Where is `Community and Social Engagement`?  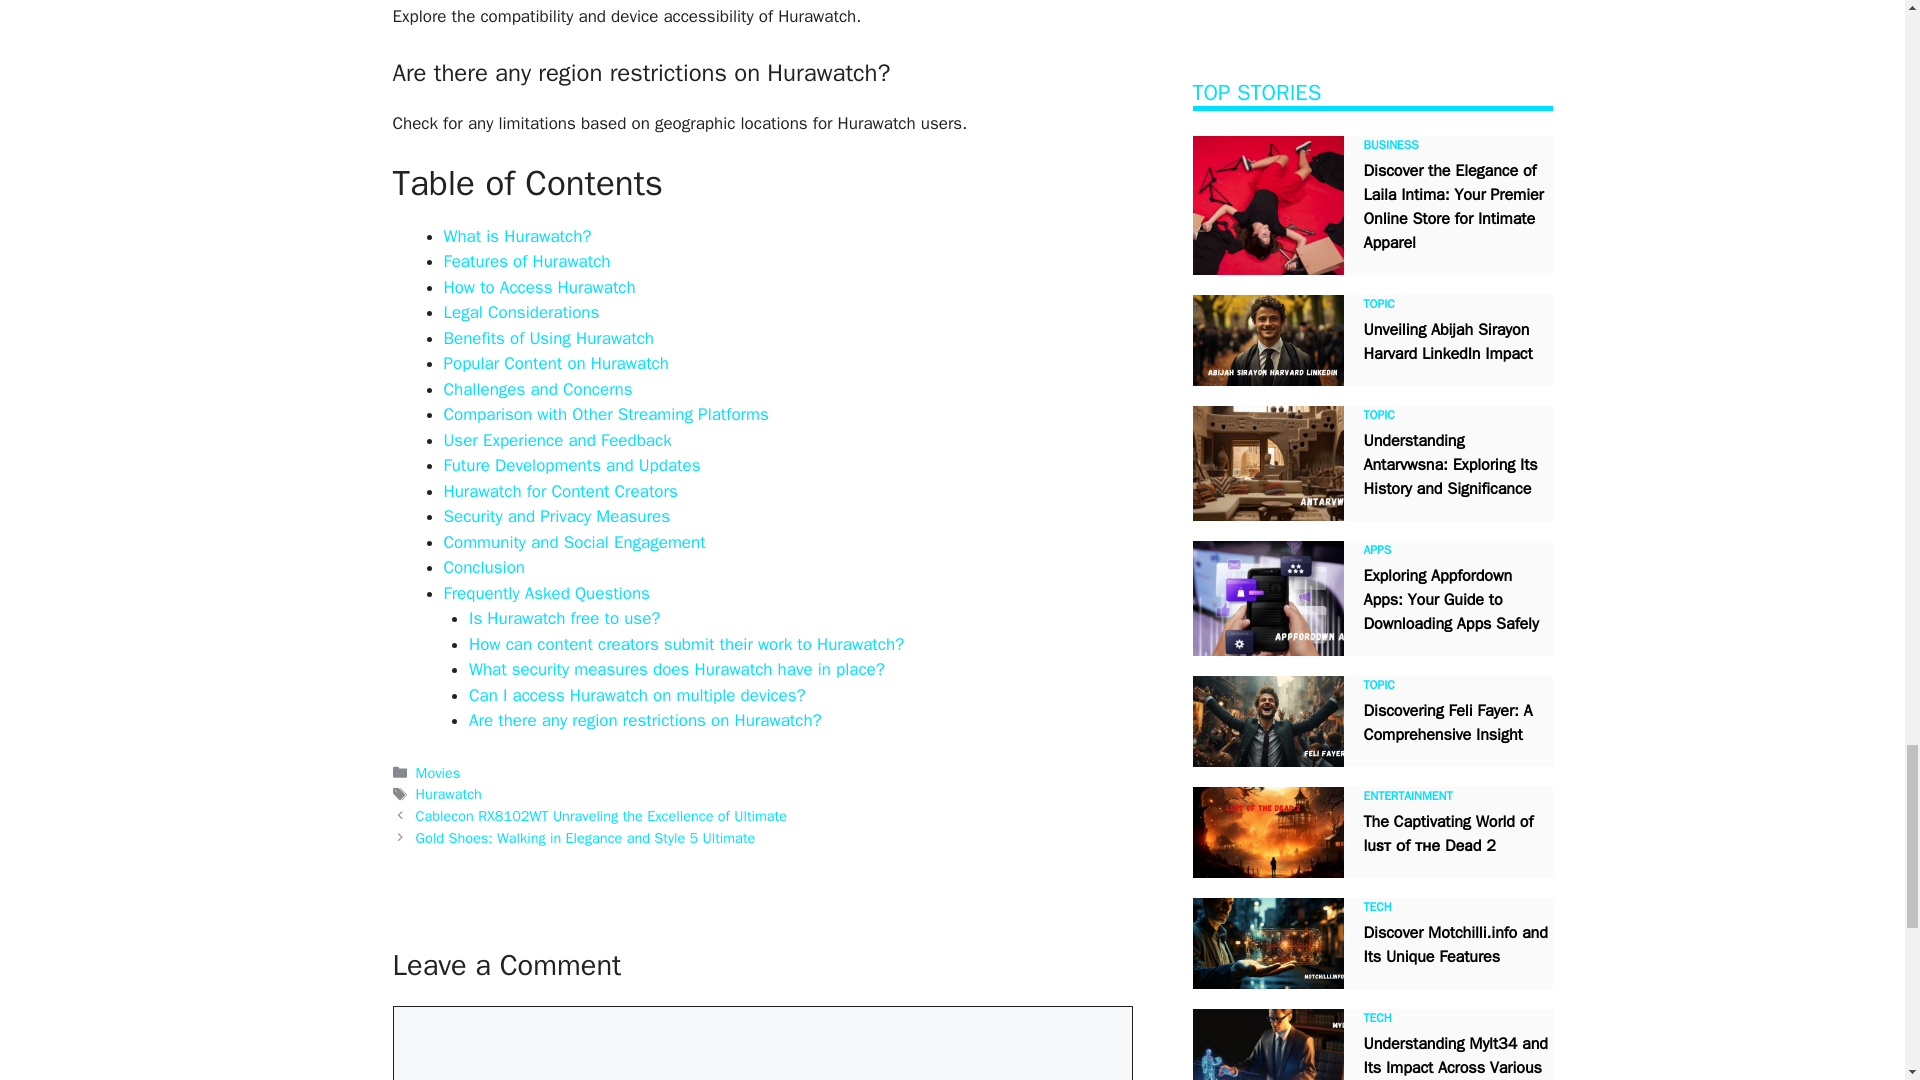 Community and Social Engagement is located at coordinates (574, 542).